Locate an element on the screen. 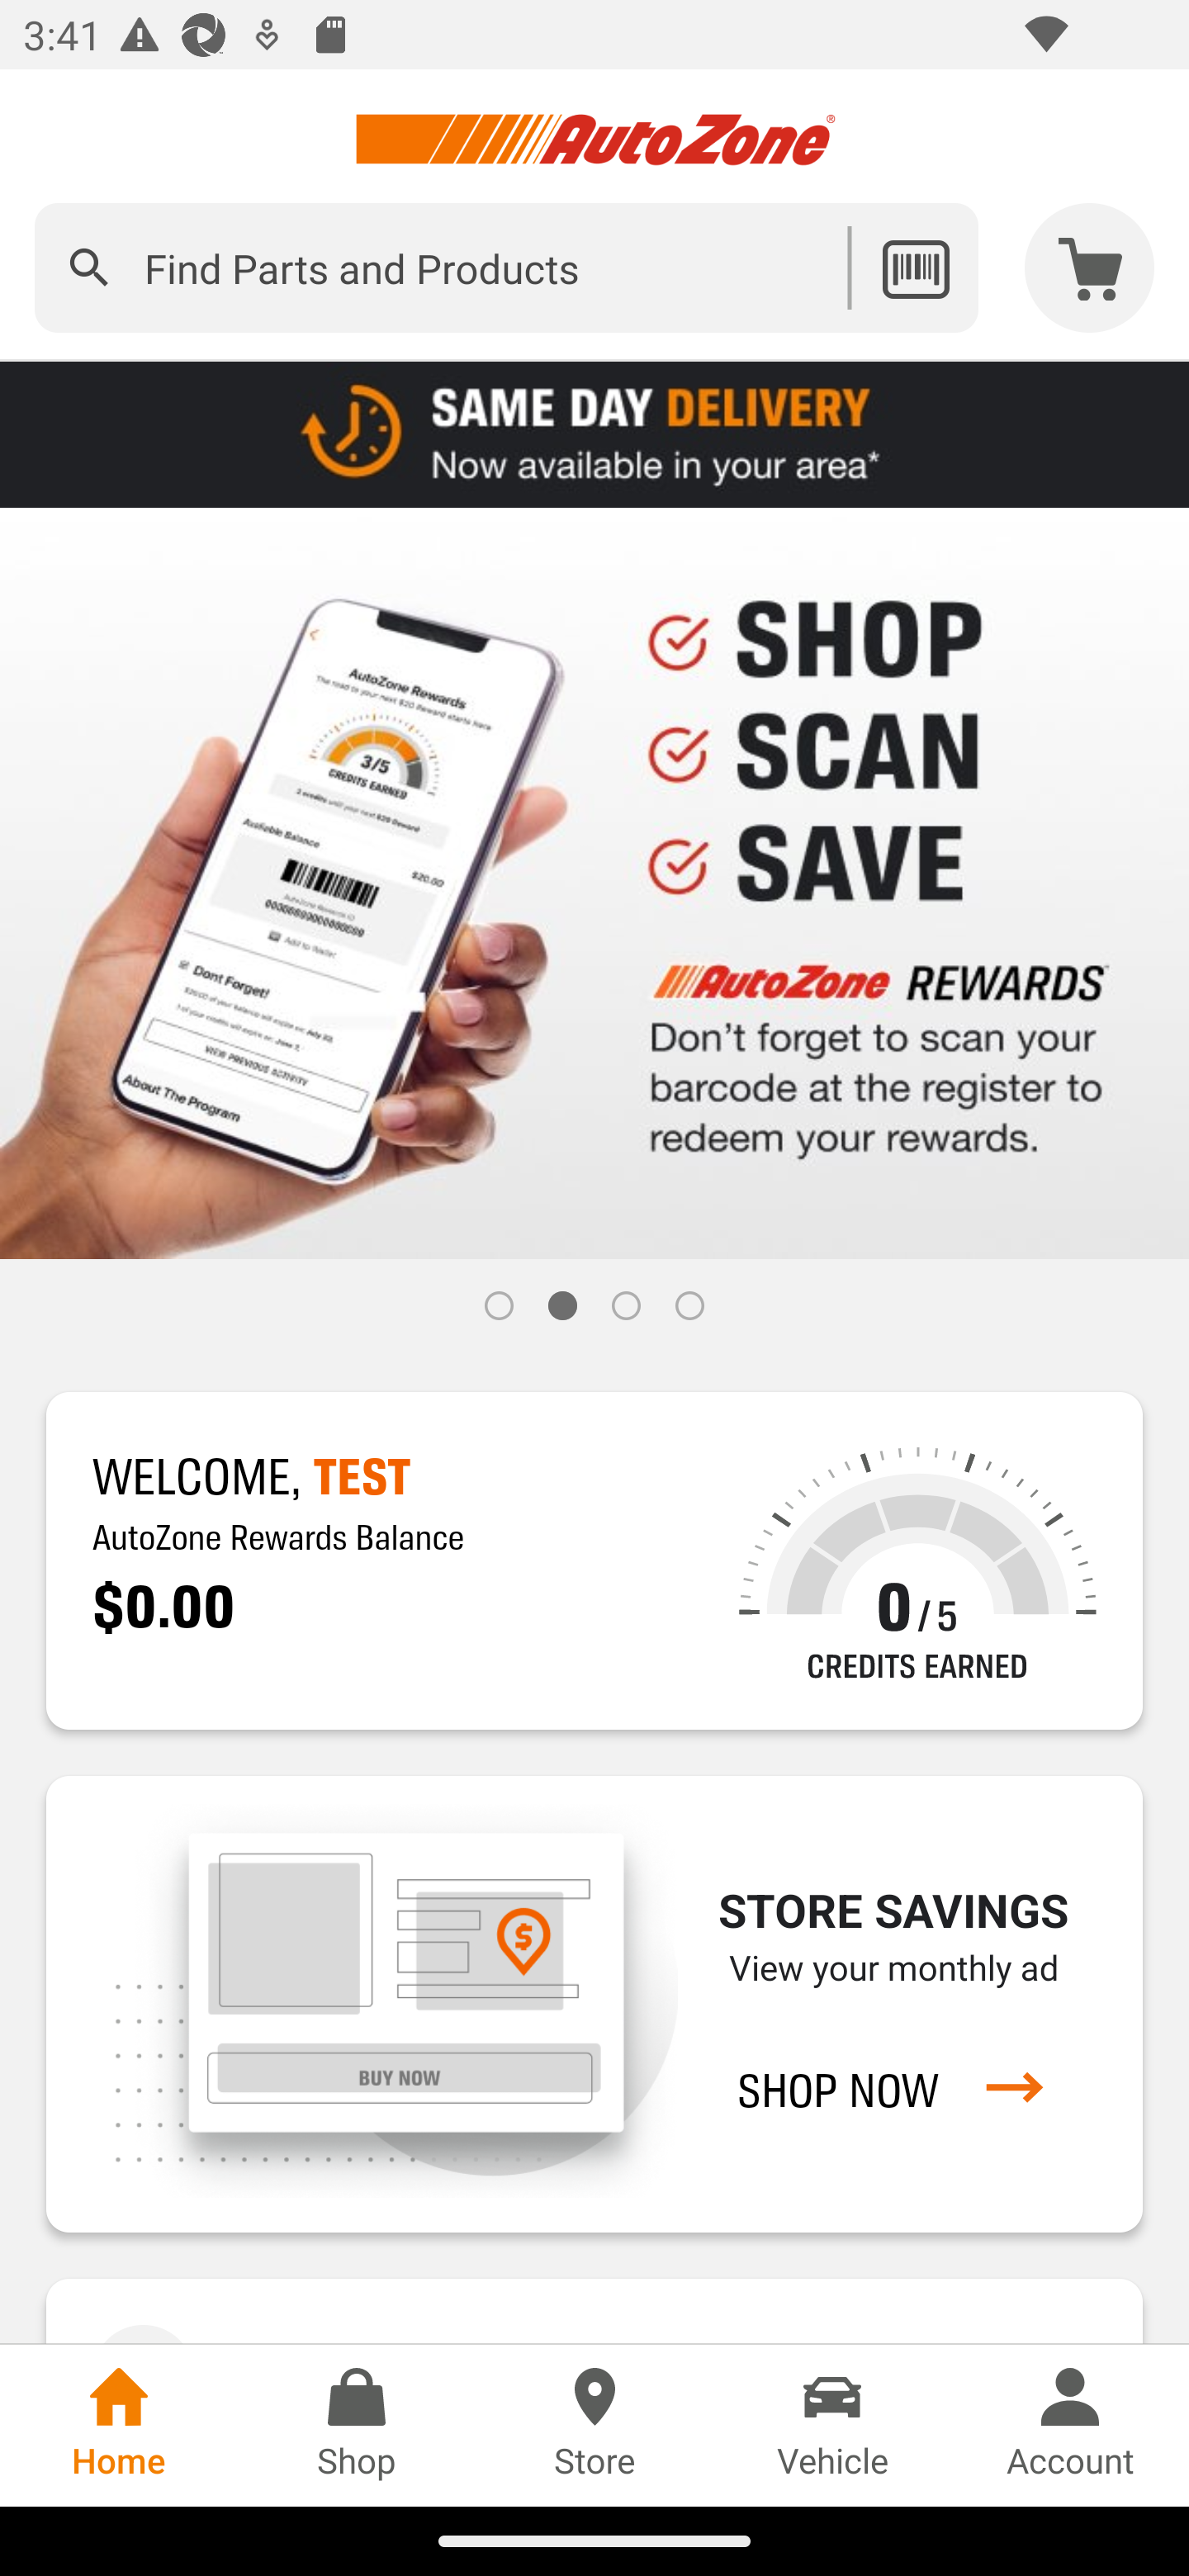 The image size is (1189, 2576).  scan-product-to-search  is located at coordinates (915, 268).